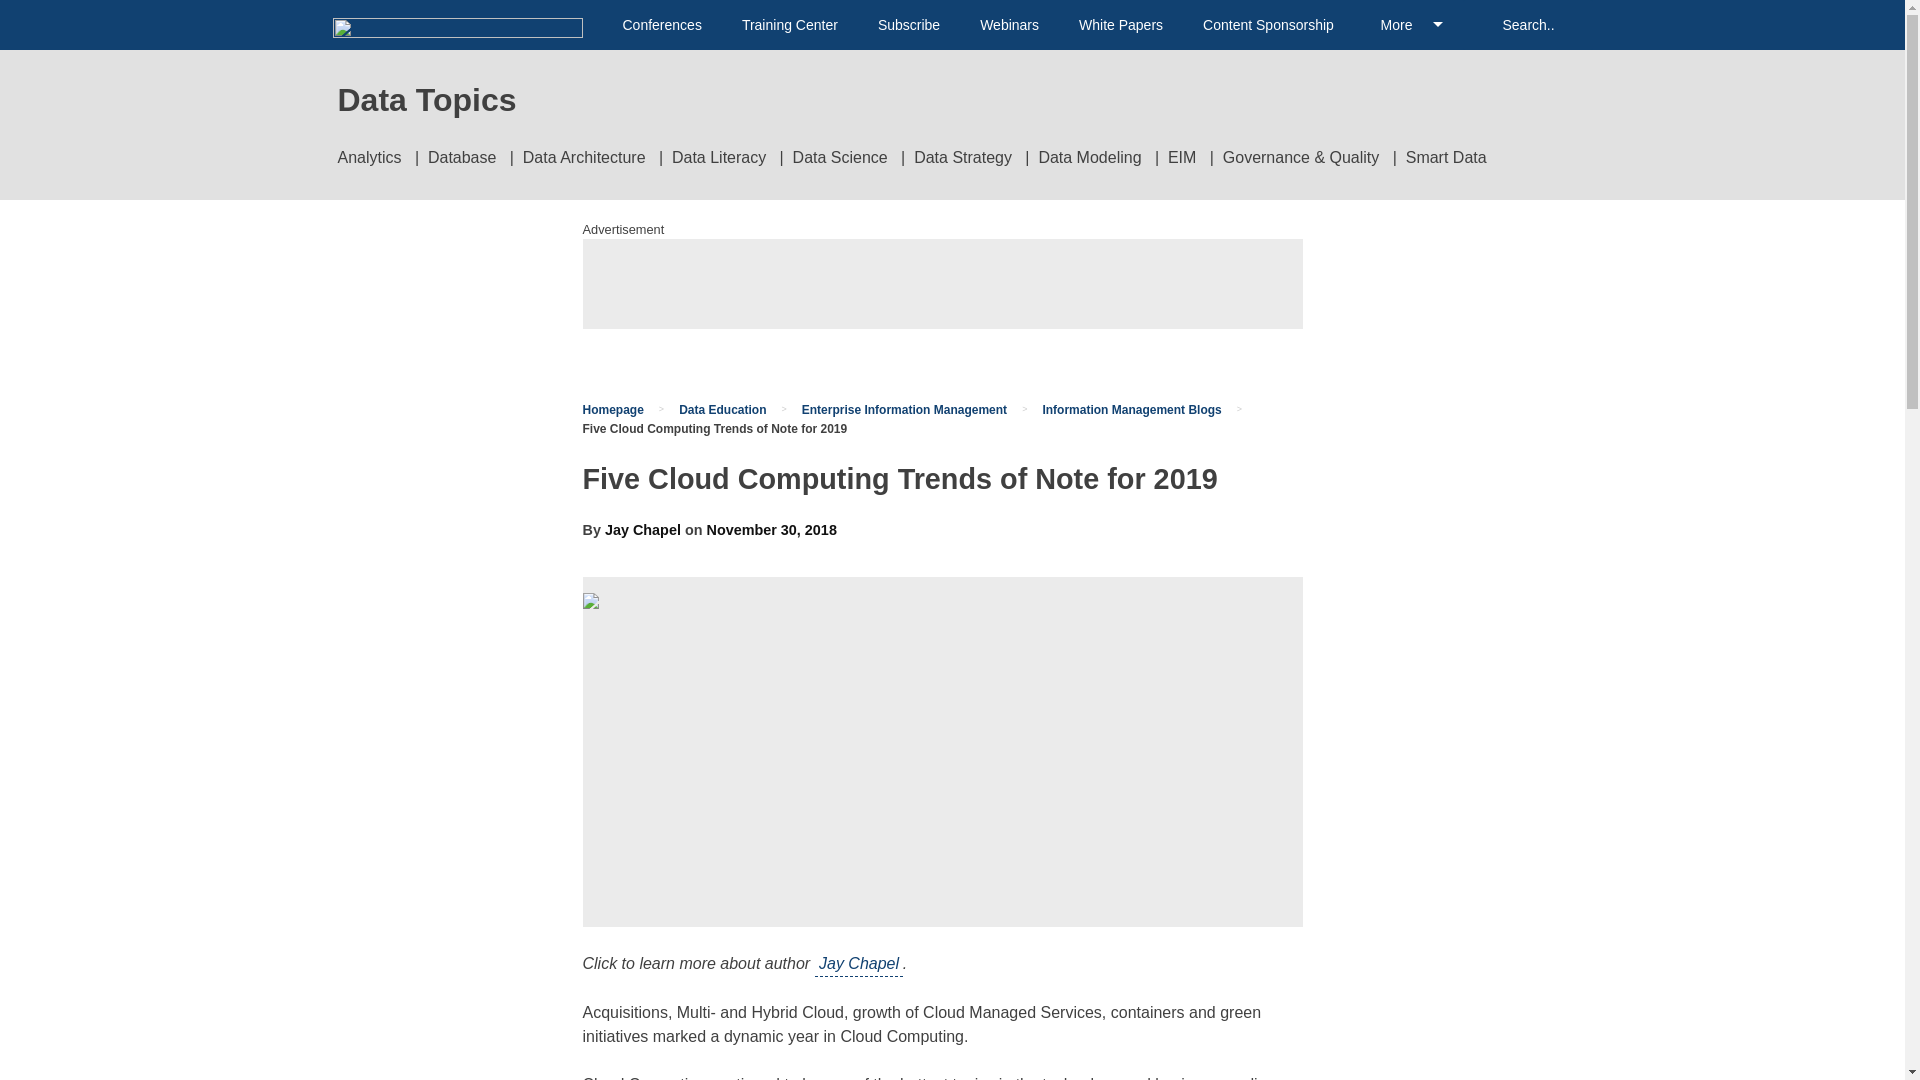  Describe the element at coordinates (904, 409) in the screenshot. I see `Enterprise Information Management` at that location.